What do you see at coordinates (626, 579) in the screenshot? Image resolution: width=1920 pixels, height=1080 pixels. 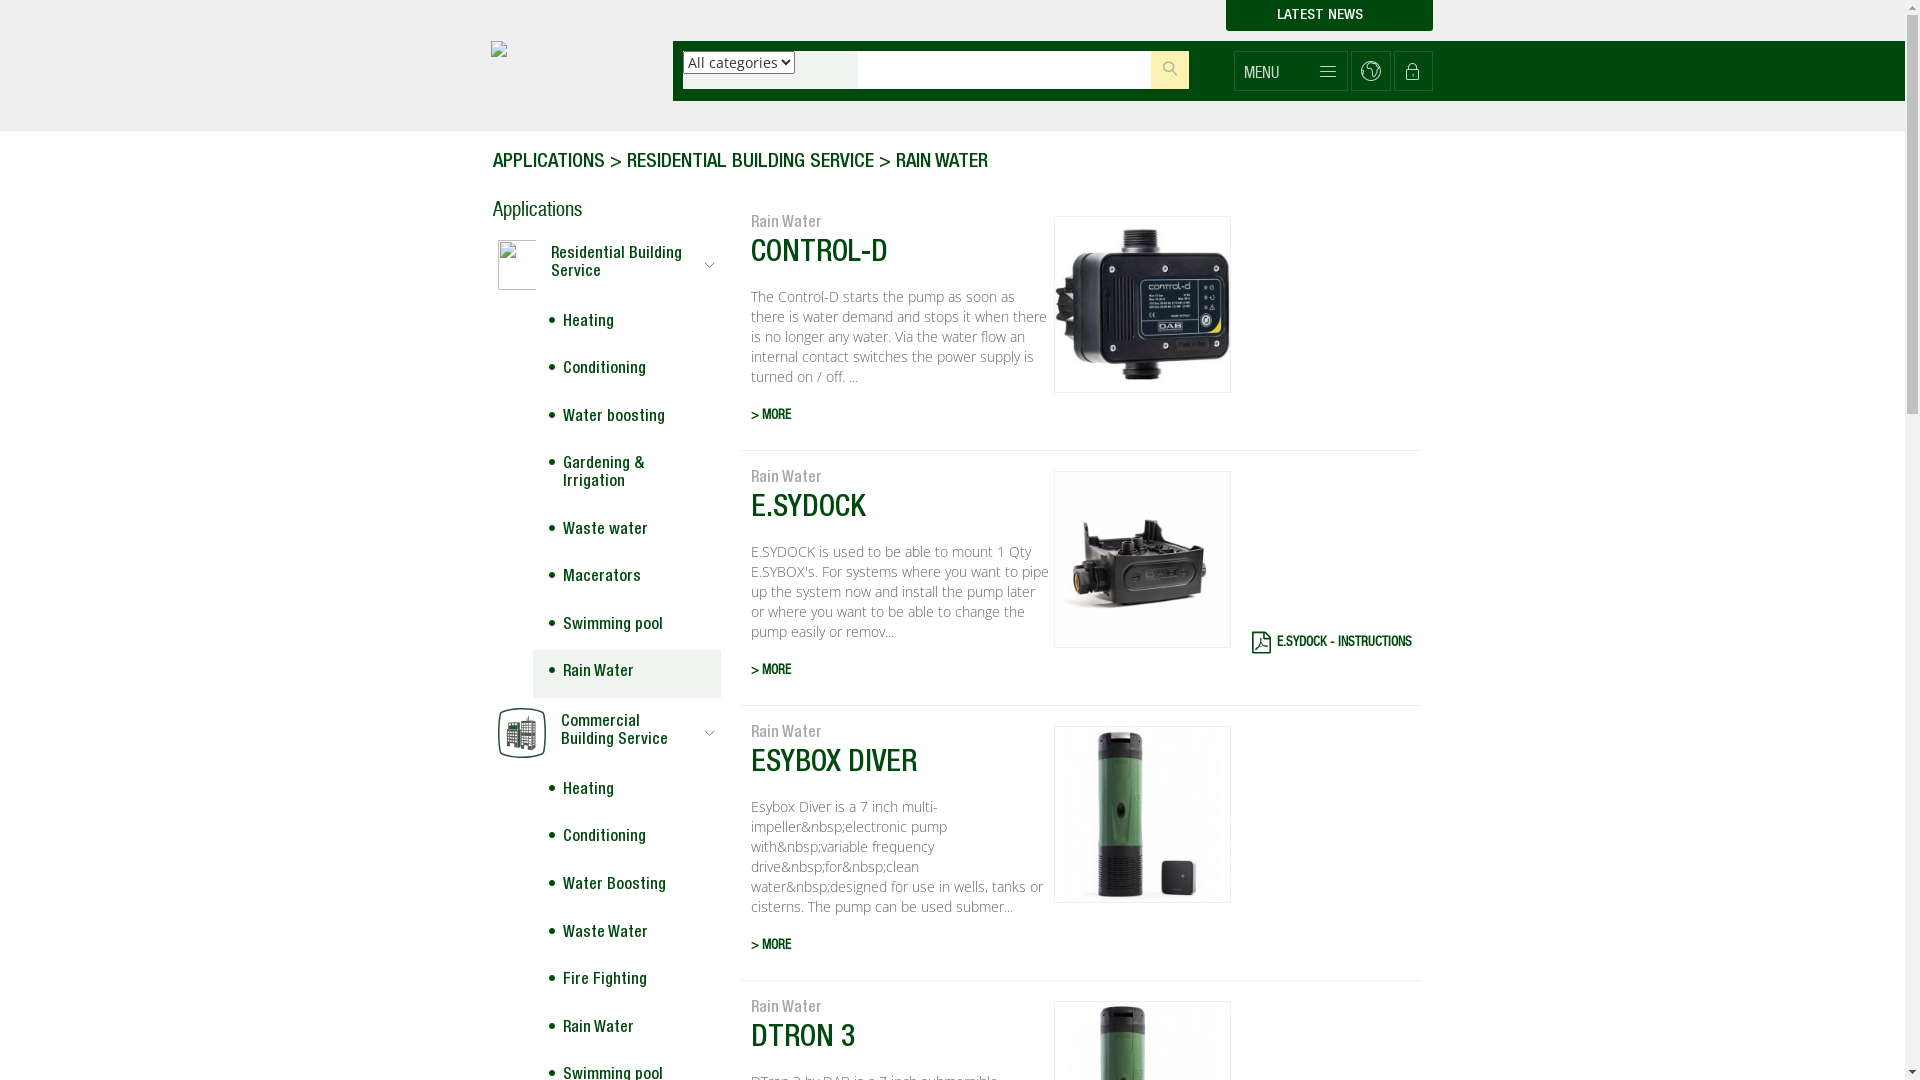 I see `Macerators` at bounding box center [626, 579].